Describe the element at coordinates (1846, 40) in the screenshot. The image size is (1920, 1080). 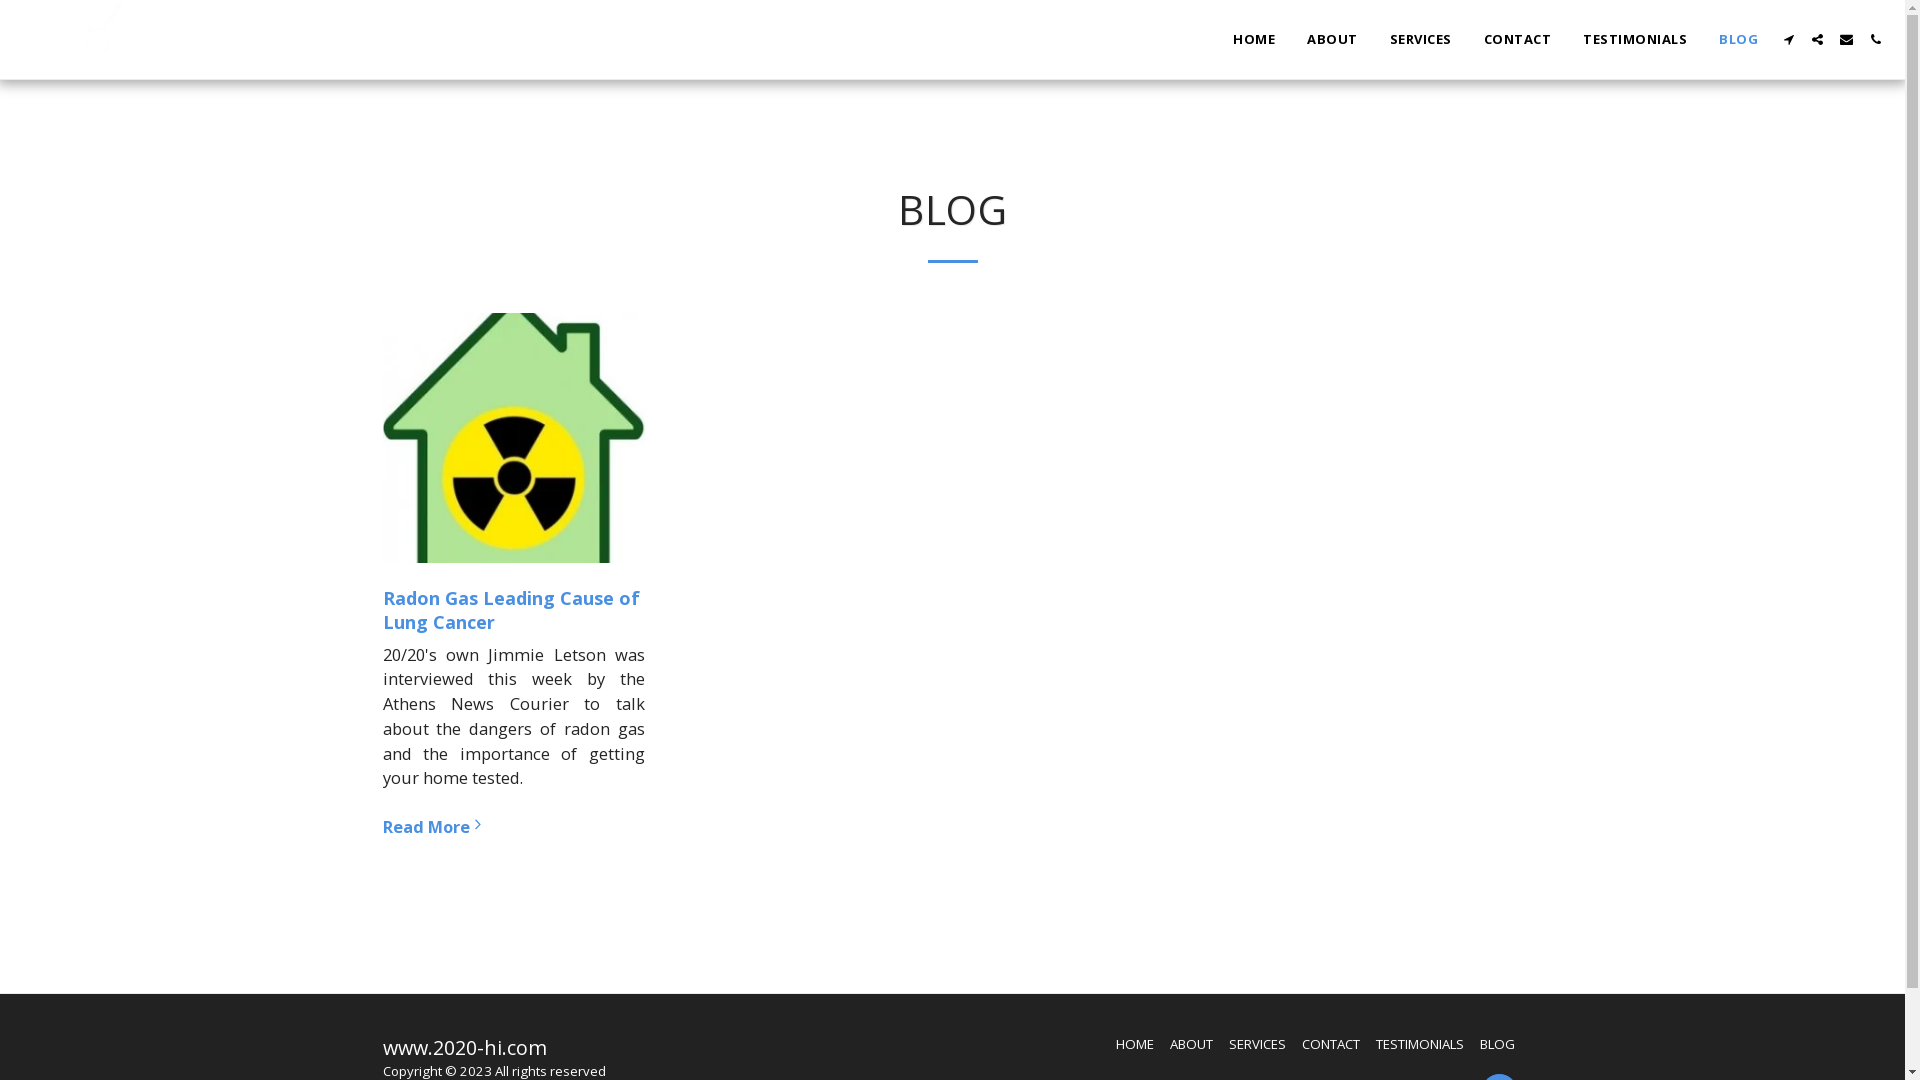
I see ` ` at that location.